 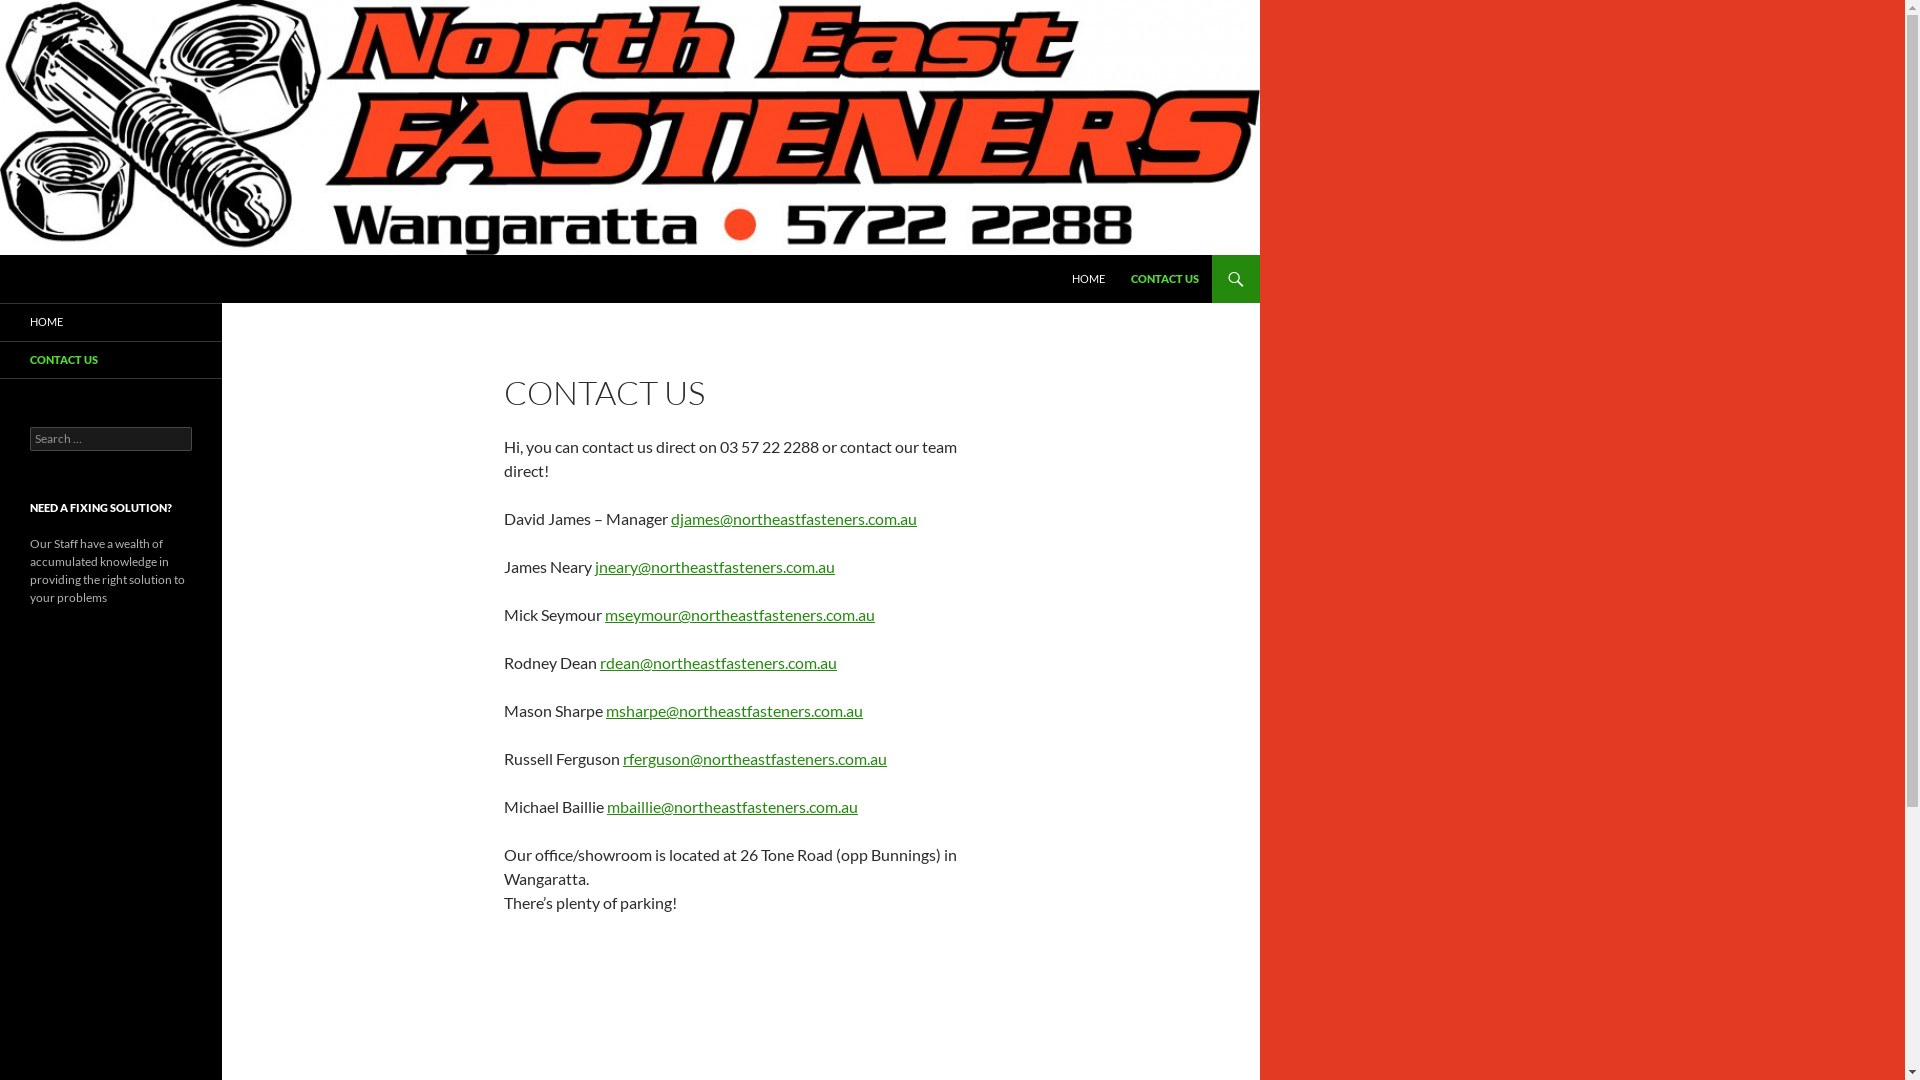 I want to click on jneary@northeastfasteners.com.au, so click(x=715, y=566).